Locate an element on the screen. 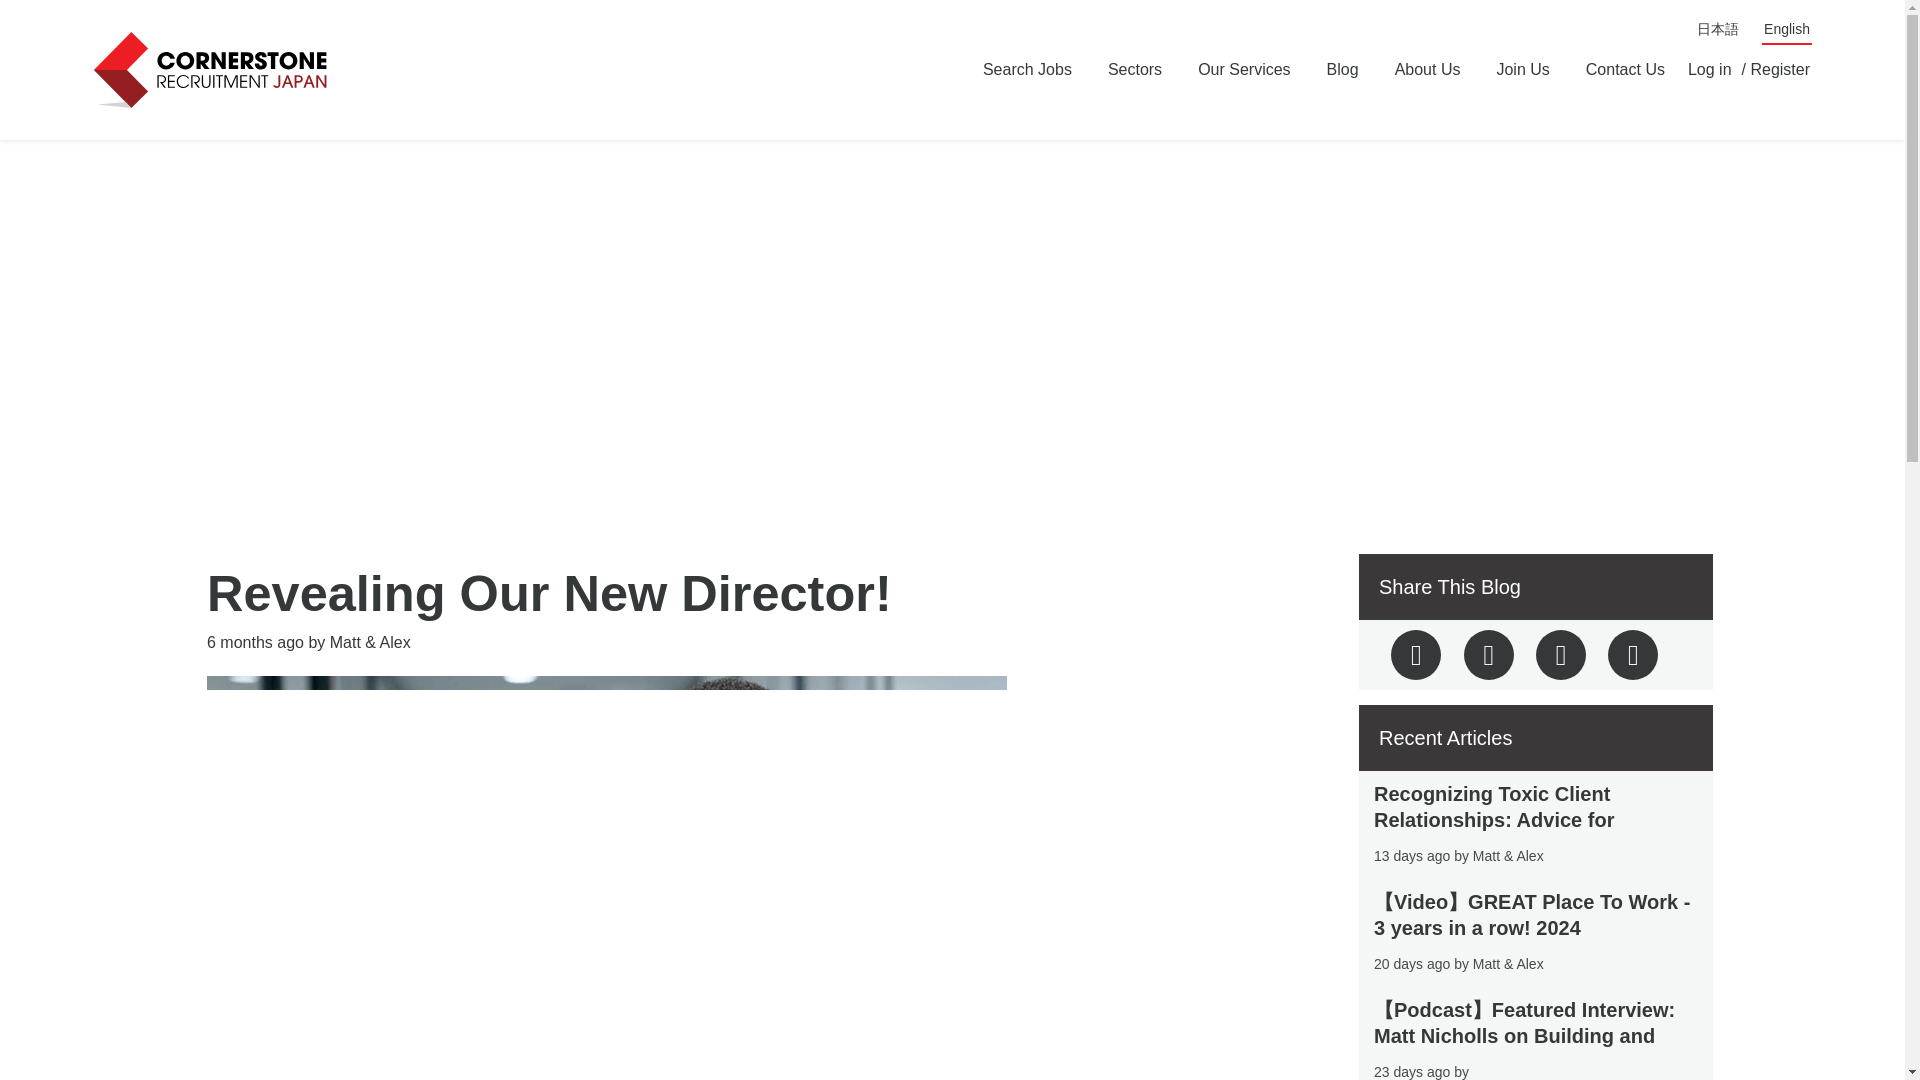 The height and width of the screenshot is (1080, 1920). Email is located at coordinates (1633, 654).